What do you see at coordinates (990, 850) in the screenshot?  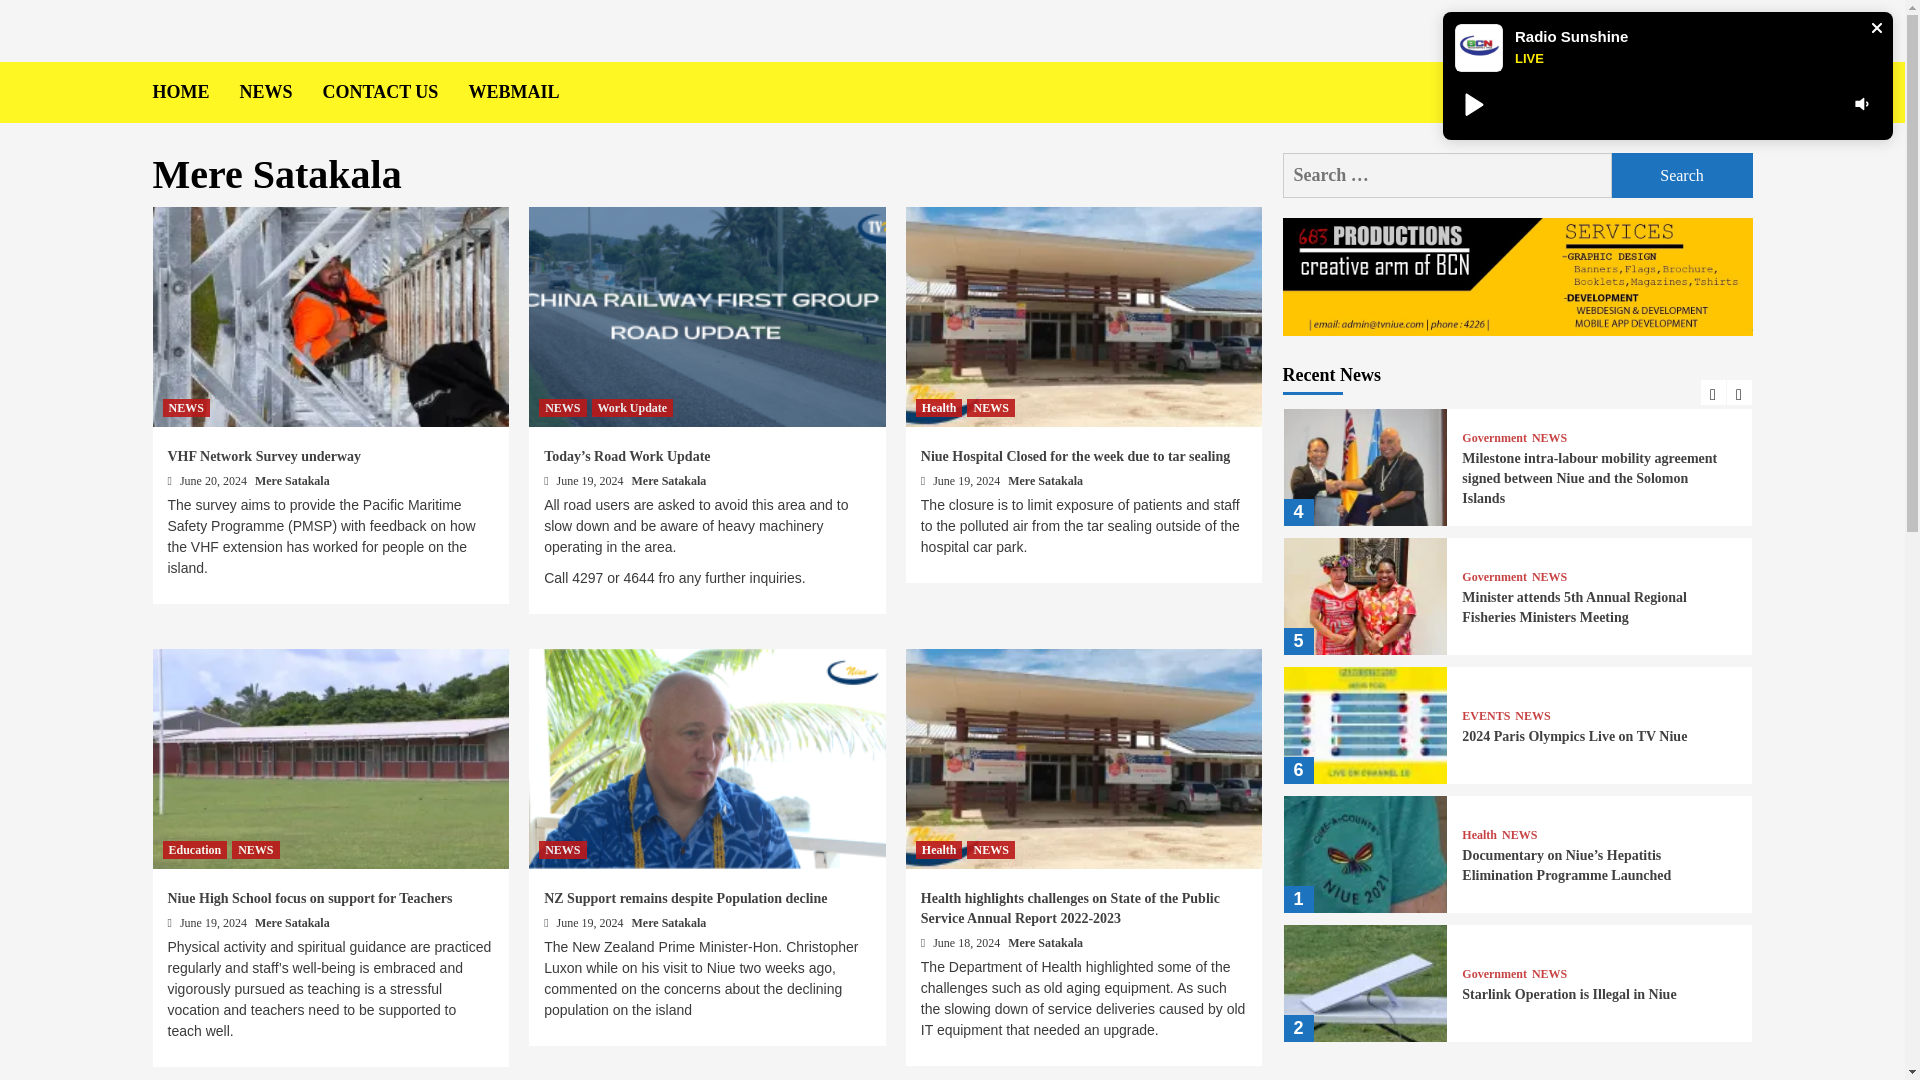 I see `NEWS` at bounding box center [990, 850].